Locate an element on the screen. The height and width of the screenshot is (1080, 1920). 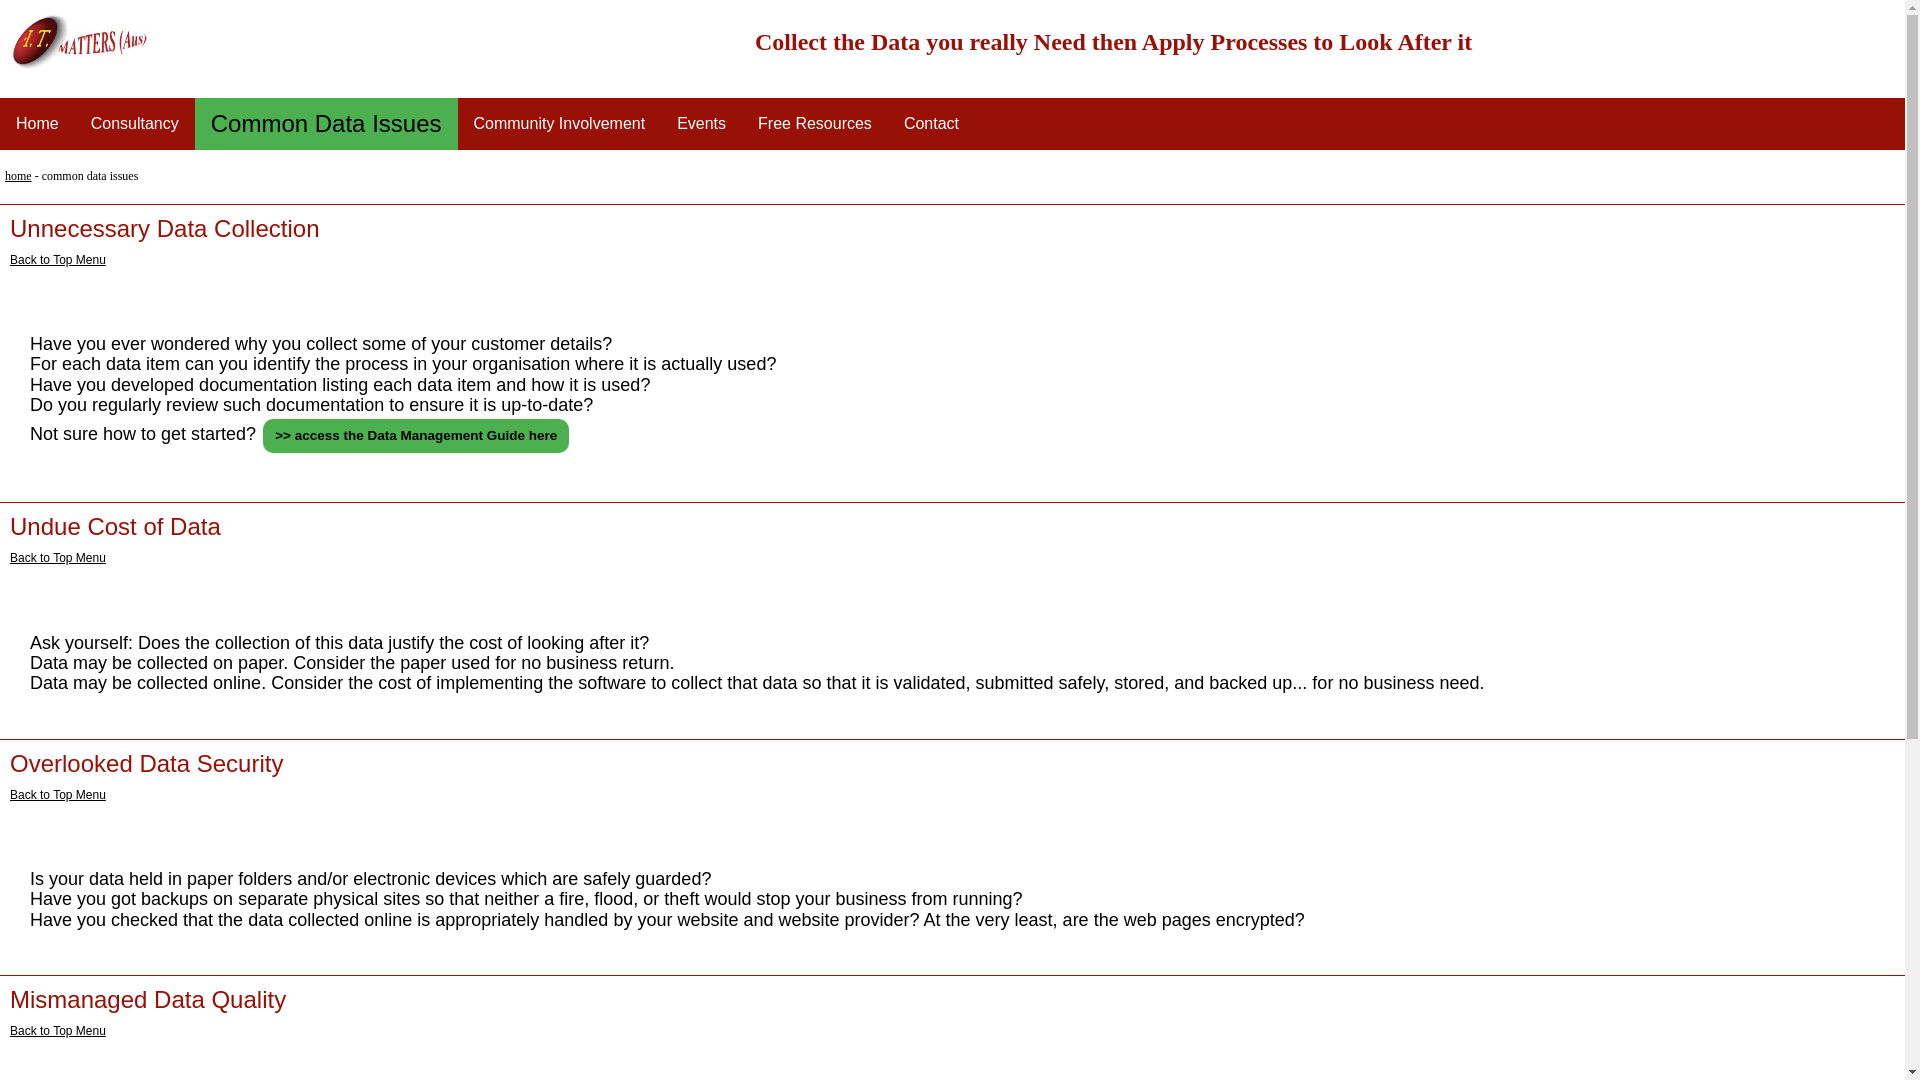
Contact is located at coordinates (932, 124).